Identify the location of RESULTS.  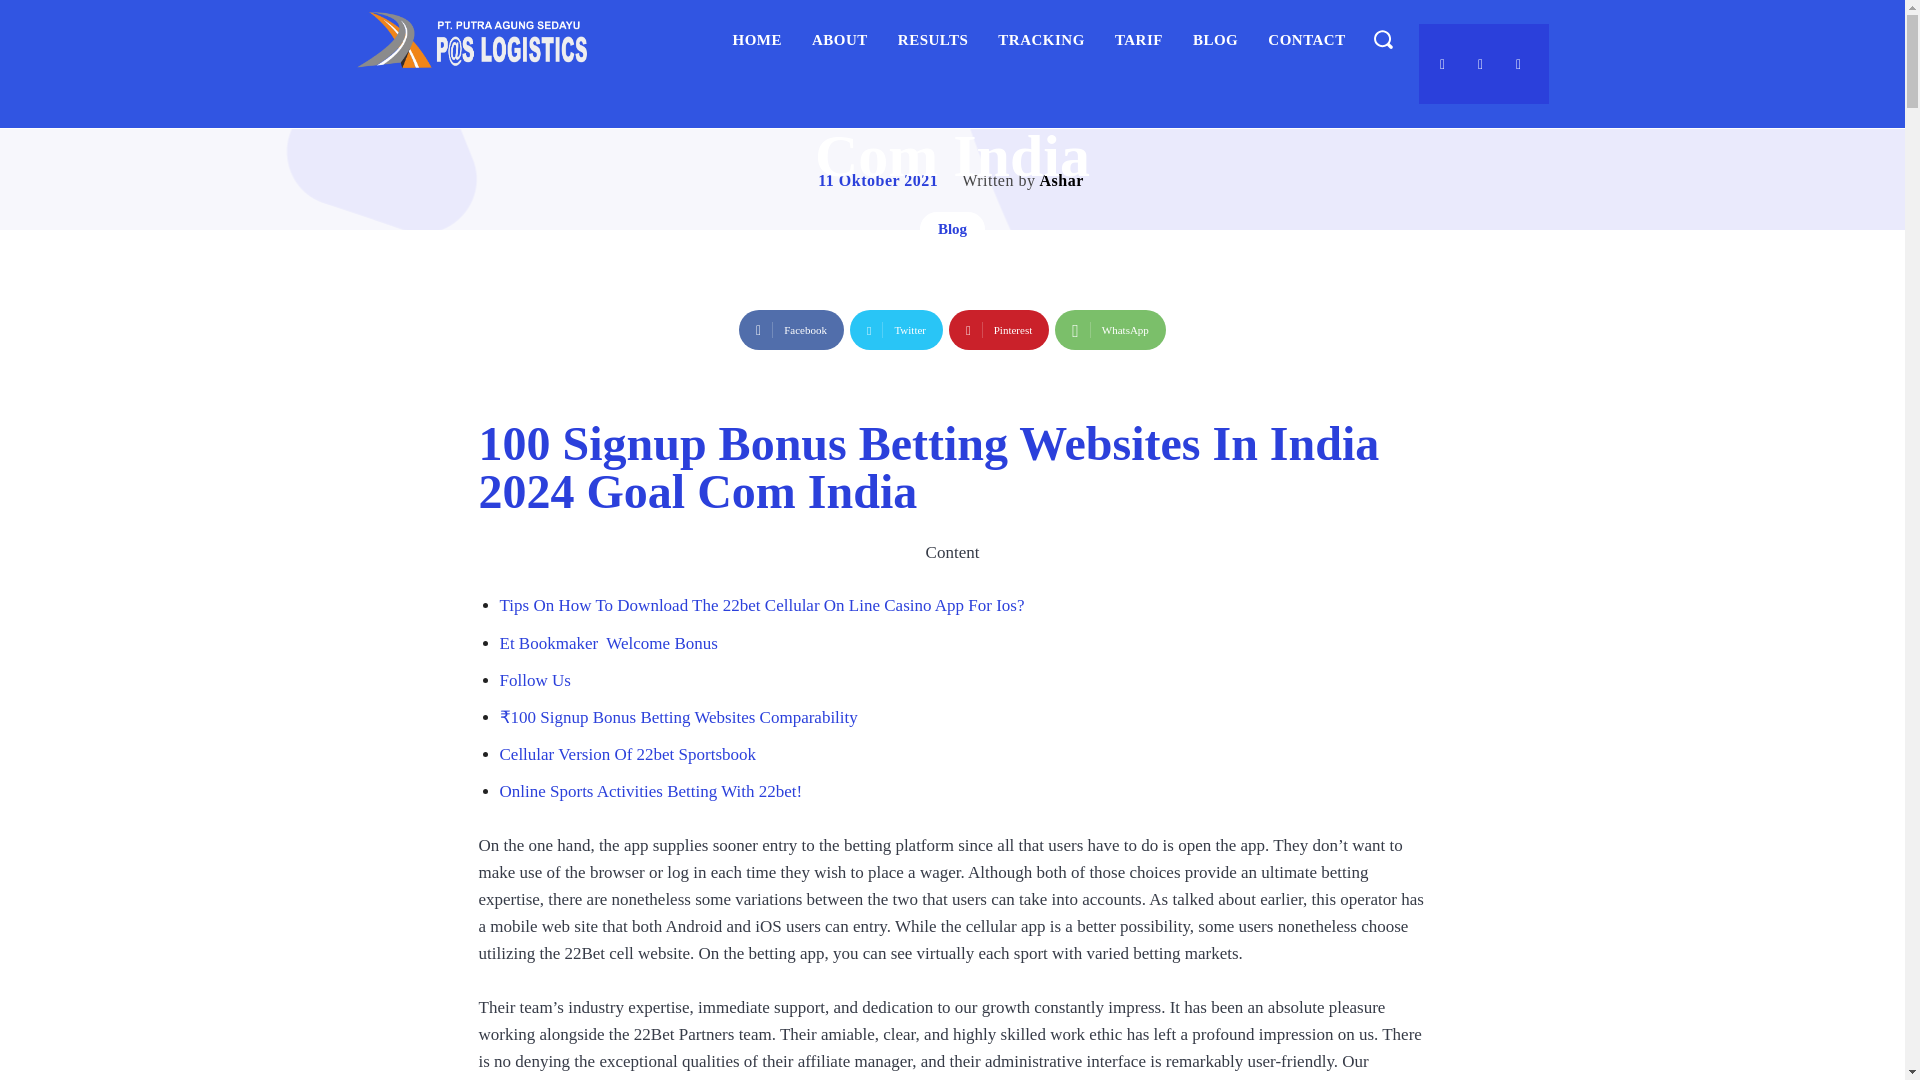
(933, 40).